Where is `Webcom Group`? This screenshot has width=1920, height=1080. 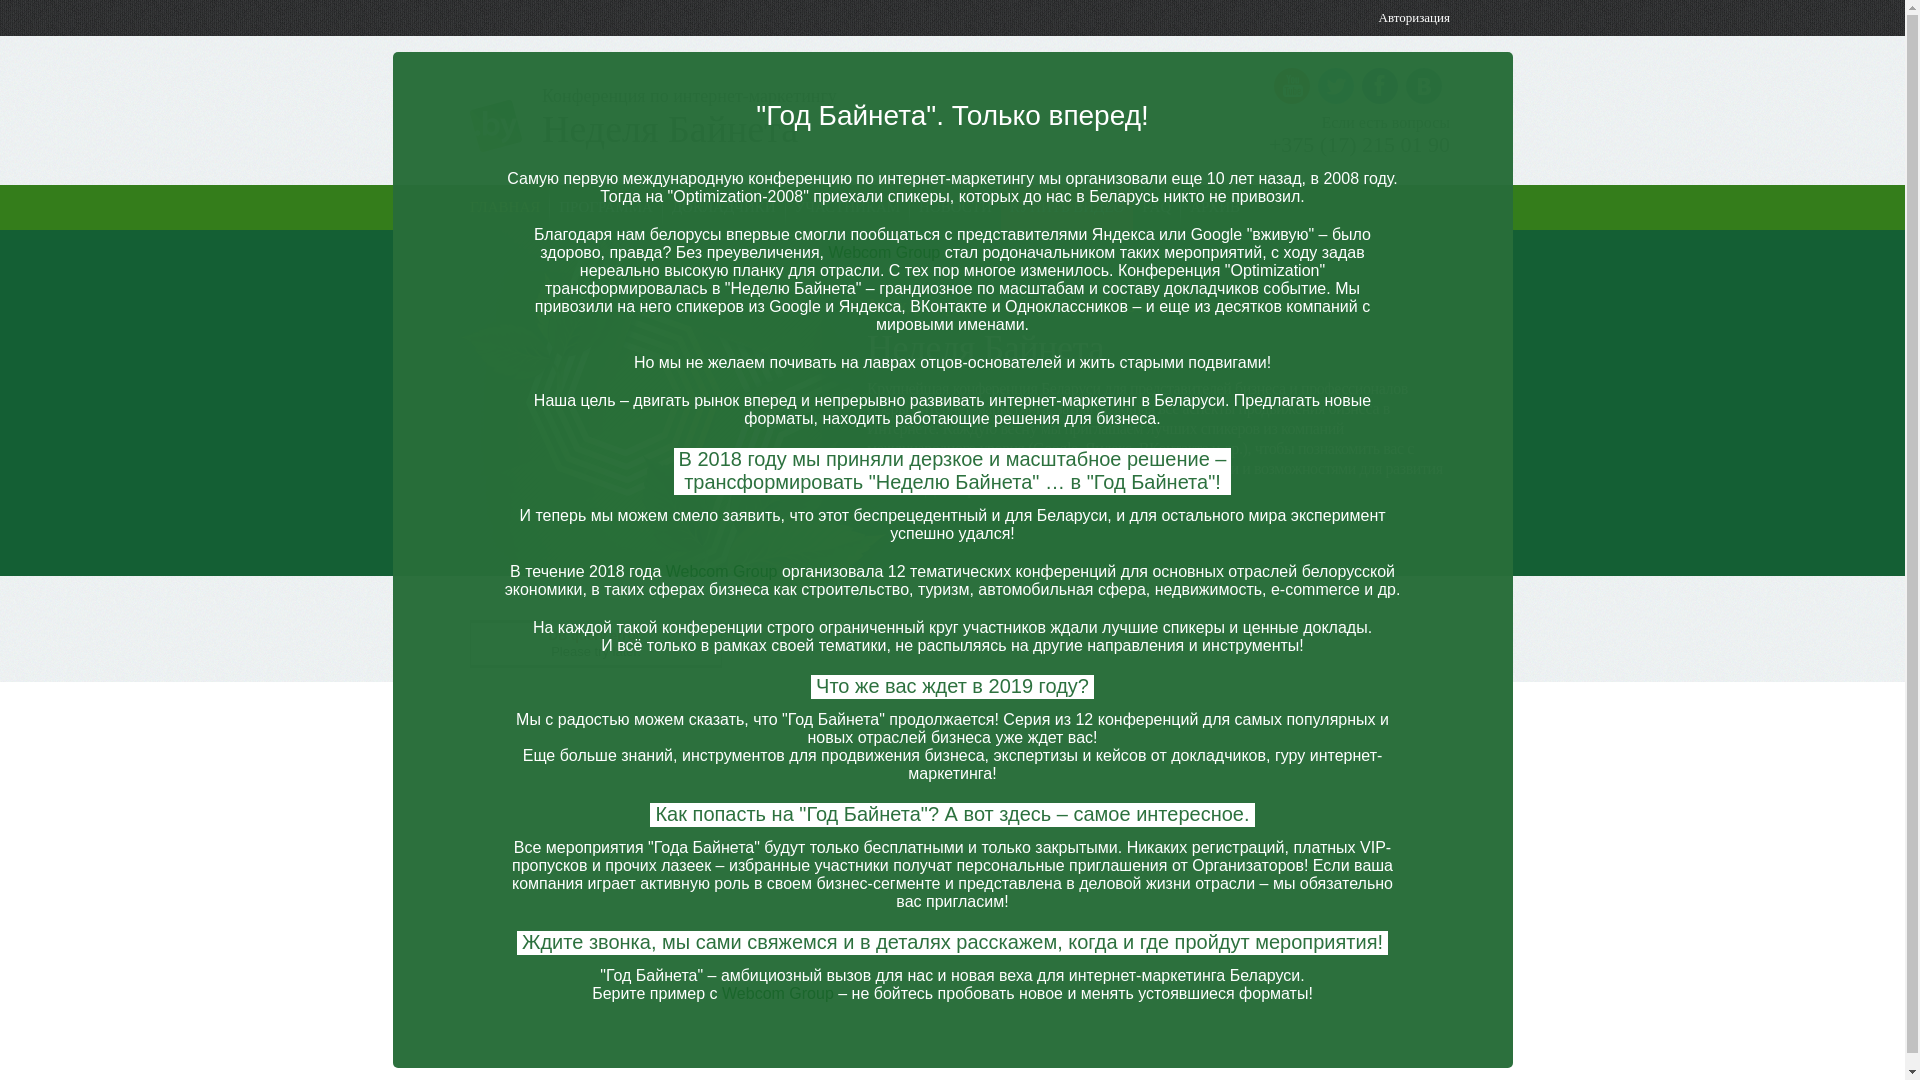
Webcom Group is located at coordinates (884, 252).